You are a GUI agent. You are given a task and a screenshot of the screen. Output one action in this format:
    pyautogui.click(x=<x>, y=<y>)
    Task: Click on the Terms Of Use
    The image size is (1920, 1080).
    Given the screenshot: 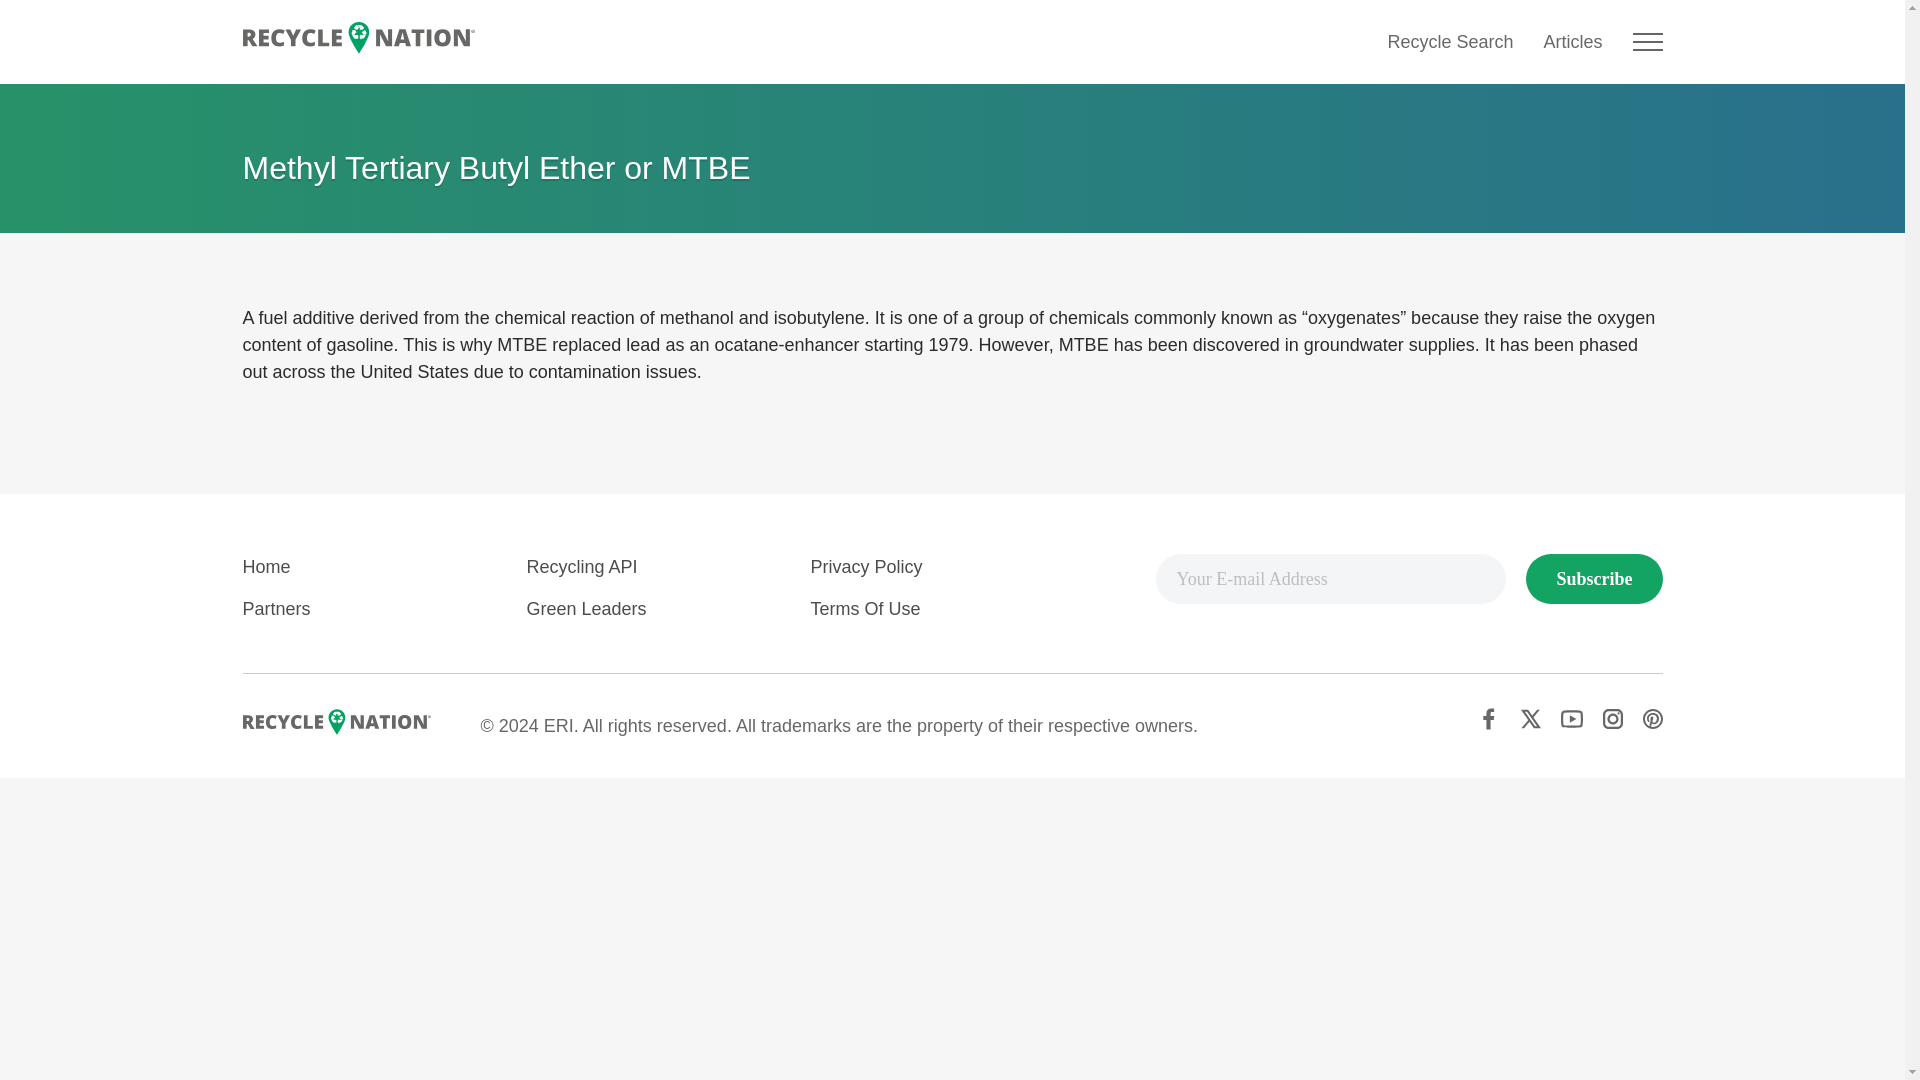 What is the action you would take?
    pyautogui.click(x=864, y=608)
    